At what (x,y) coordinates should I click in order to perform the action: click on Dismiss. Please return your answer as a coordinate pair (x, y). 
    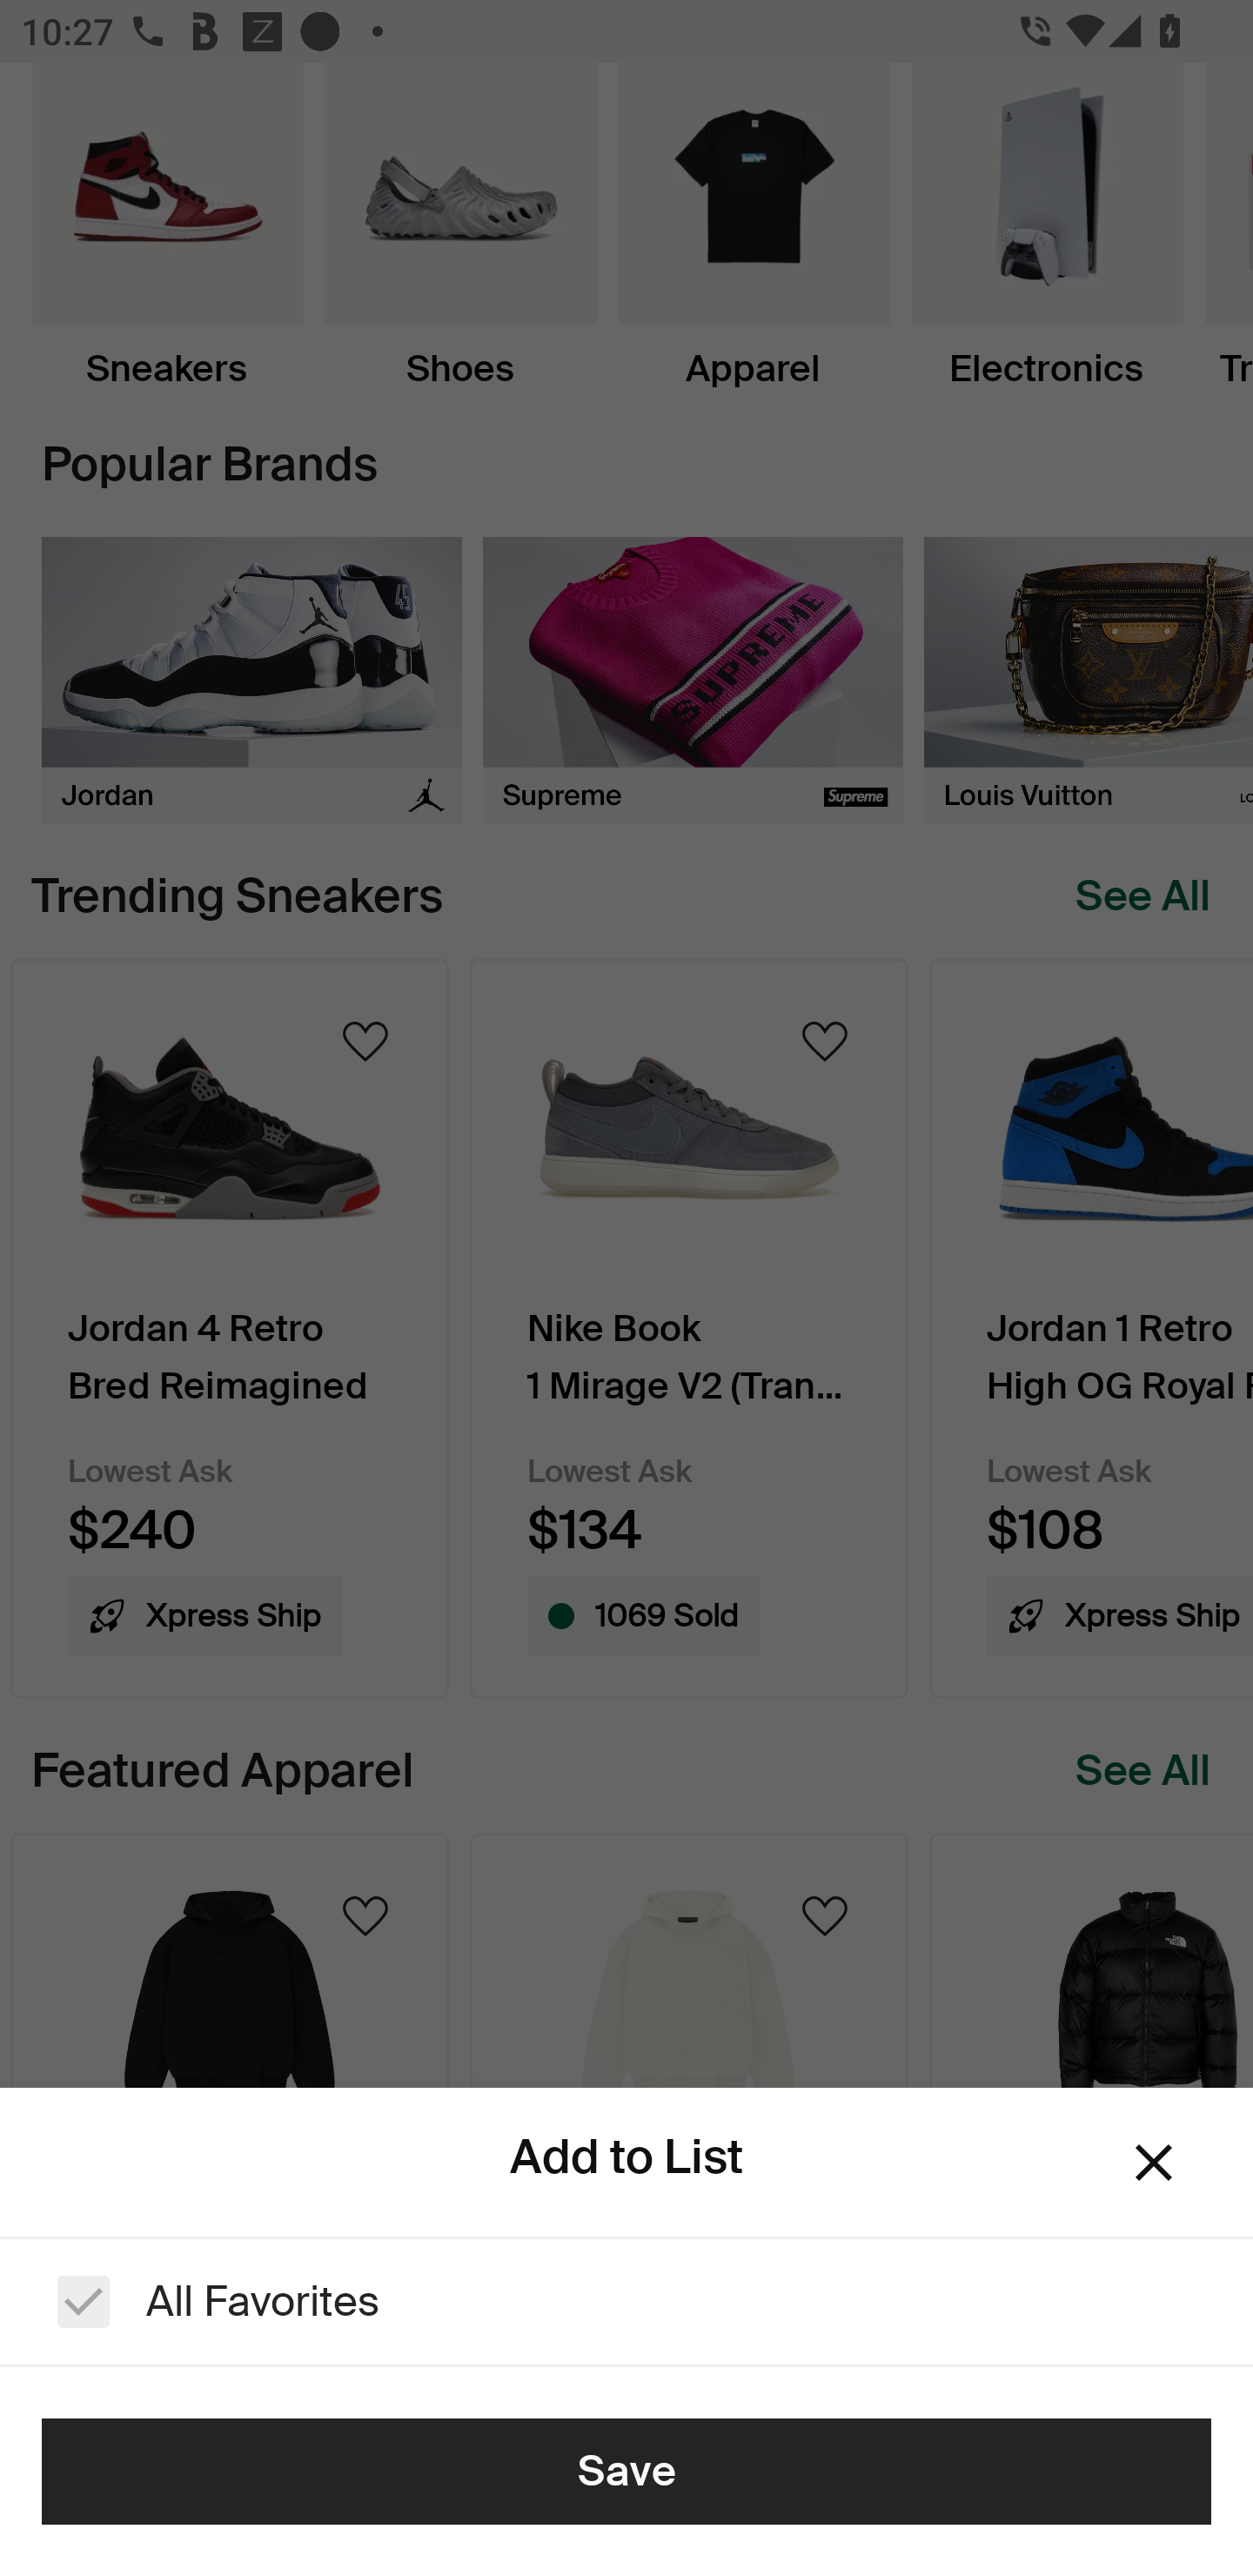
    Looking at the image, I should click on (1154, 2162).